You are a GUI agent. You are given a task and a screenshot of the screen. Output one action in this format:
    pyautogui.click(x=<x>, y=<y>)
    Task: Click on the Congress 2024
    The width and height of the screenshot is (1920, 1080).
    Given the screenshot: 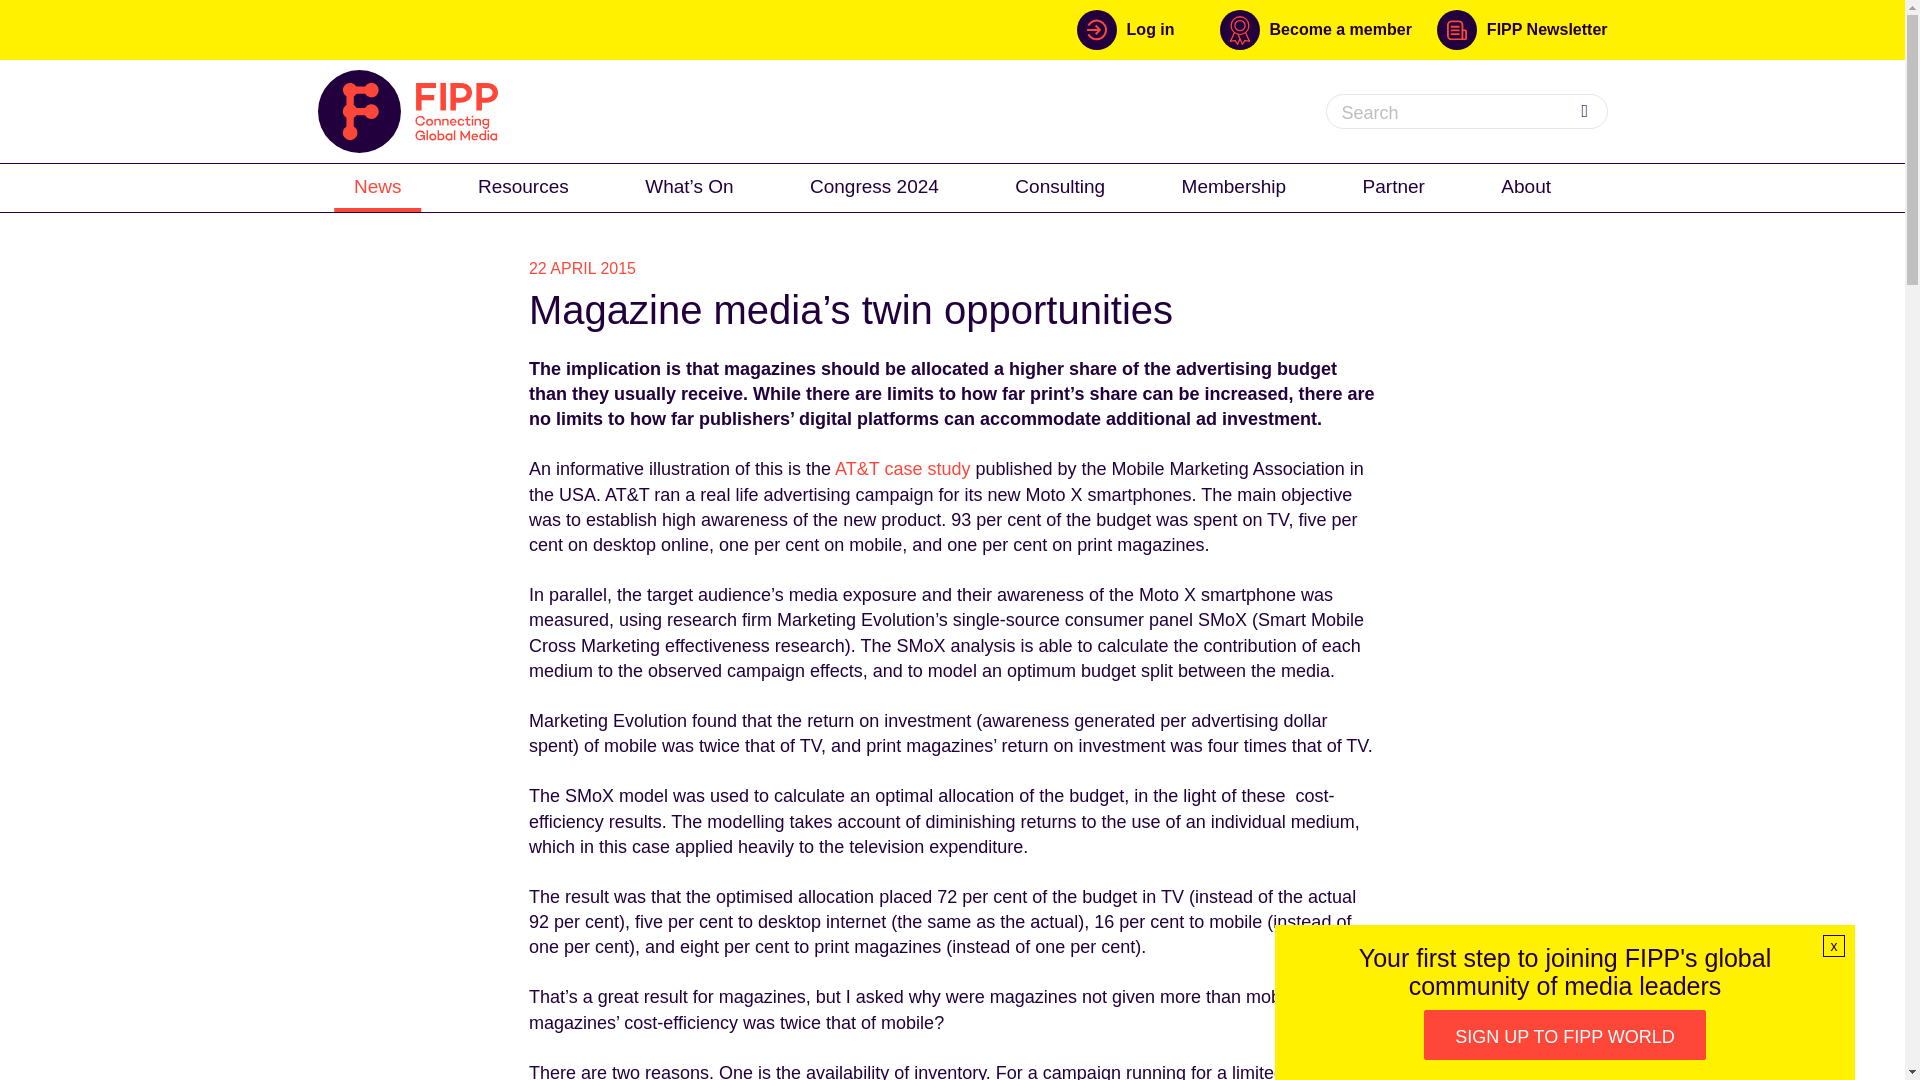 What is the action you would take?
    pyautogui.click(x=874, y=186)
    